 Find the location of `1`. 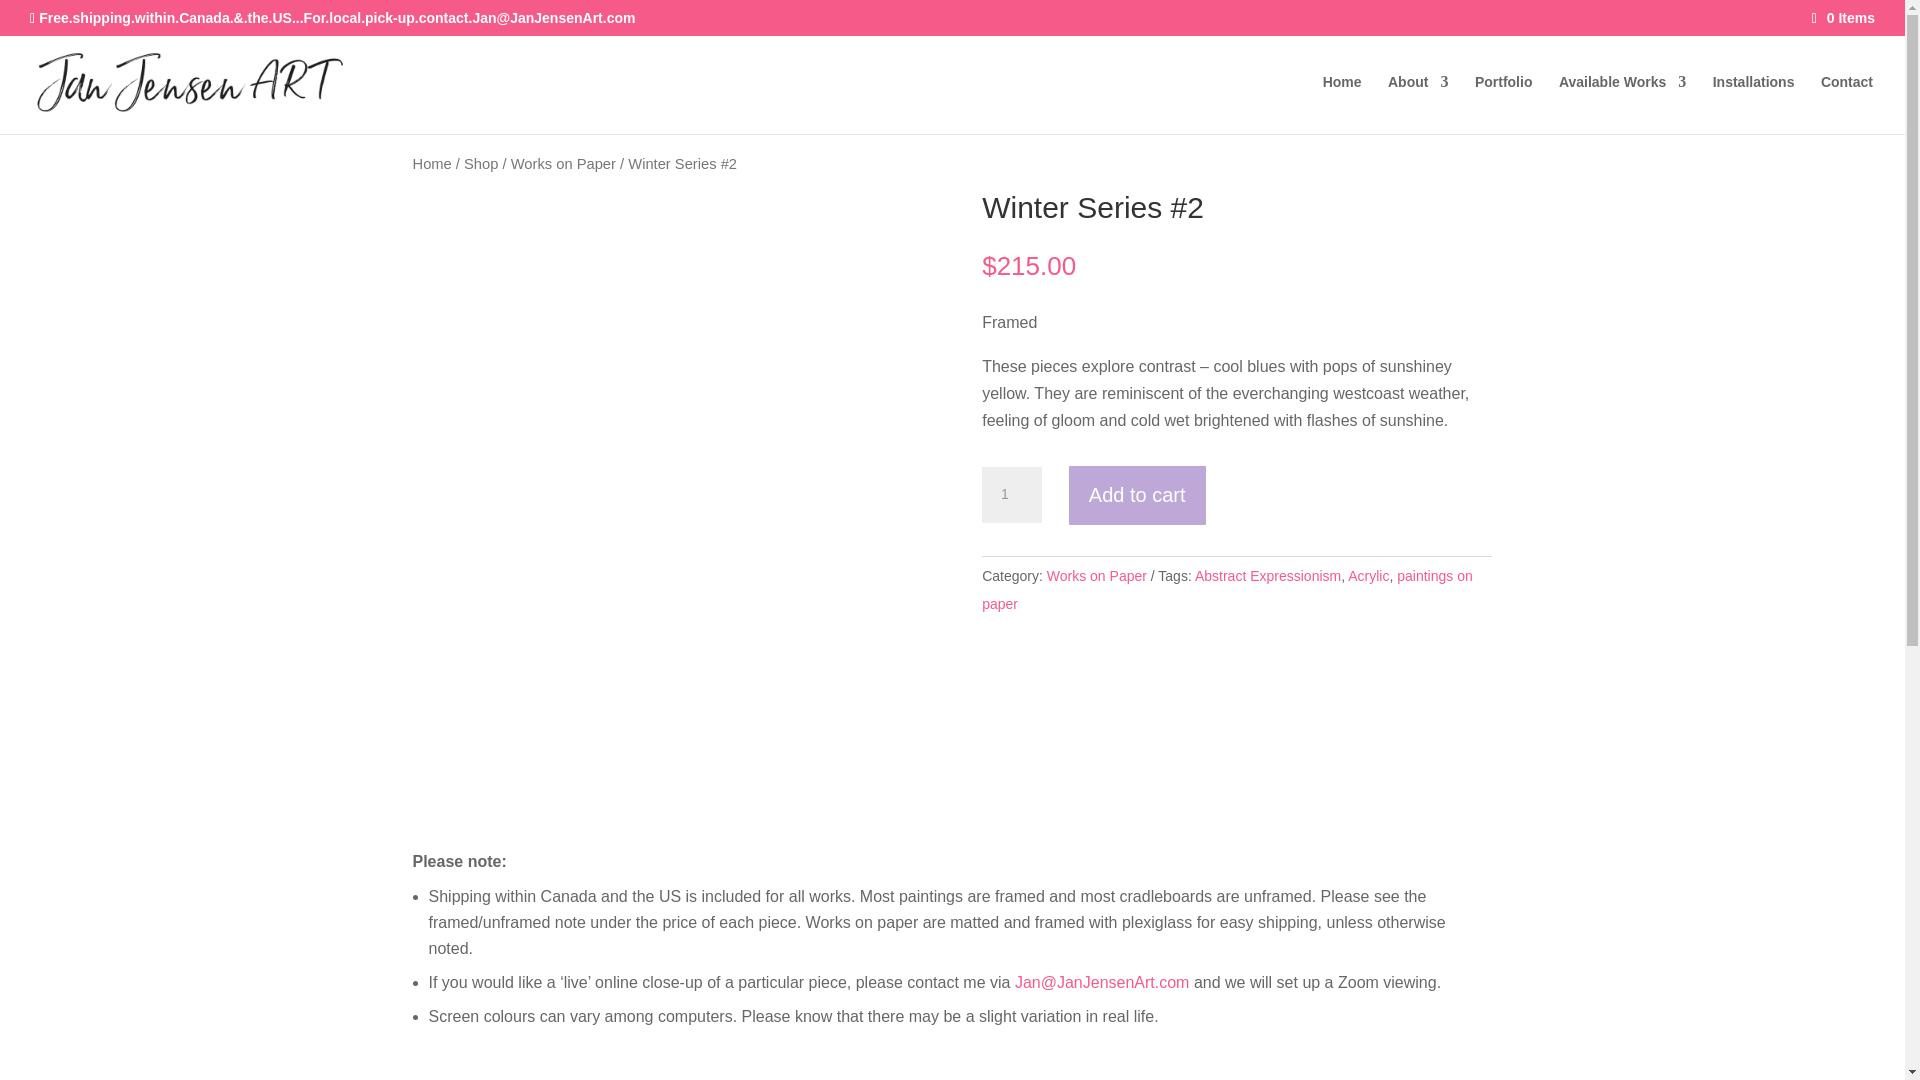

1 is located at coordinates (1012, 494).